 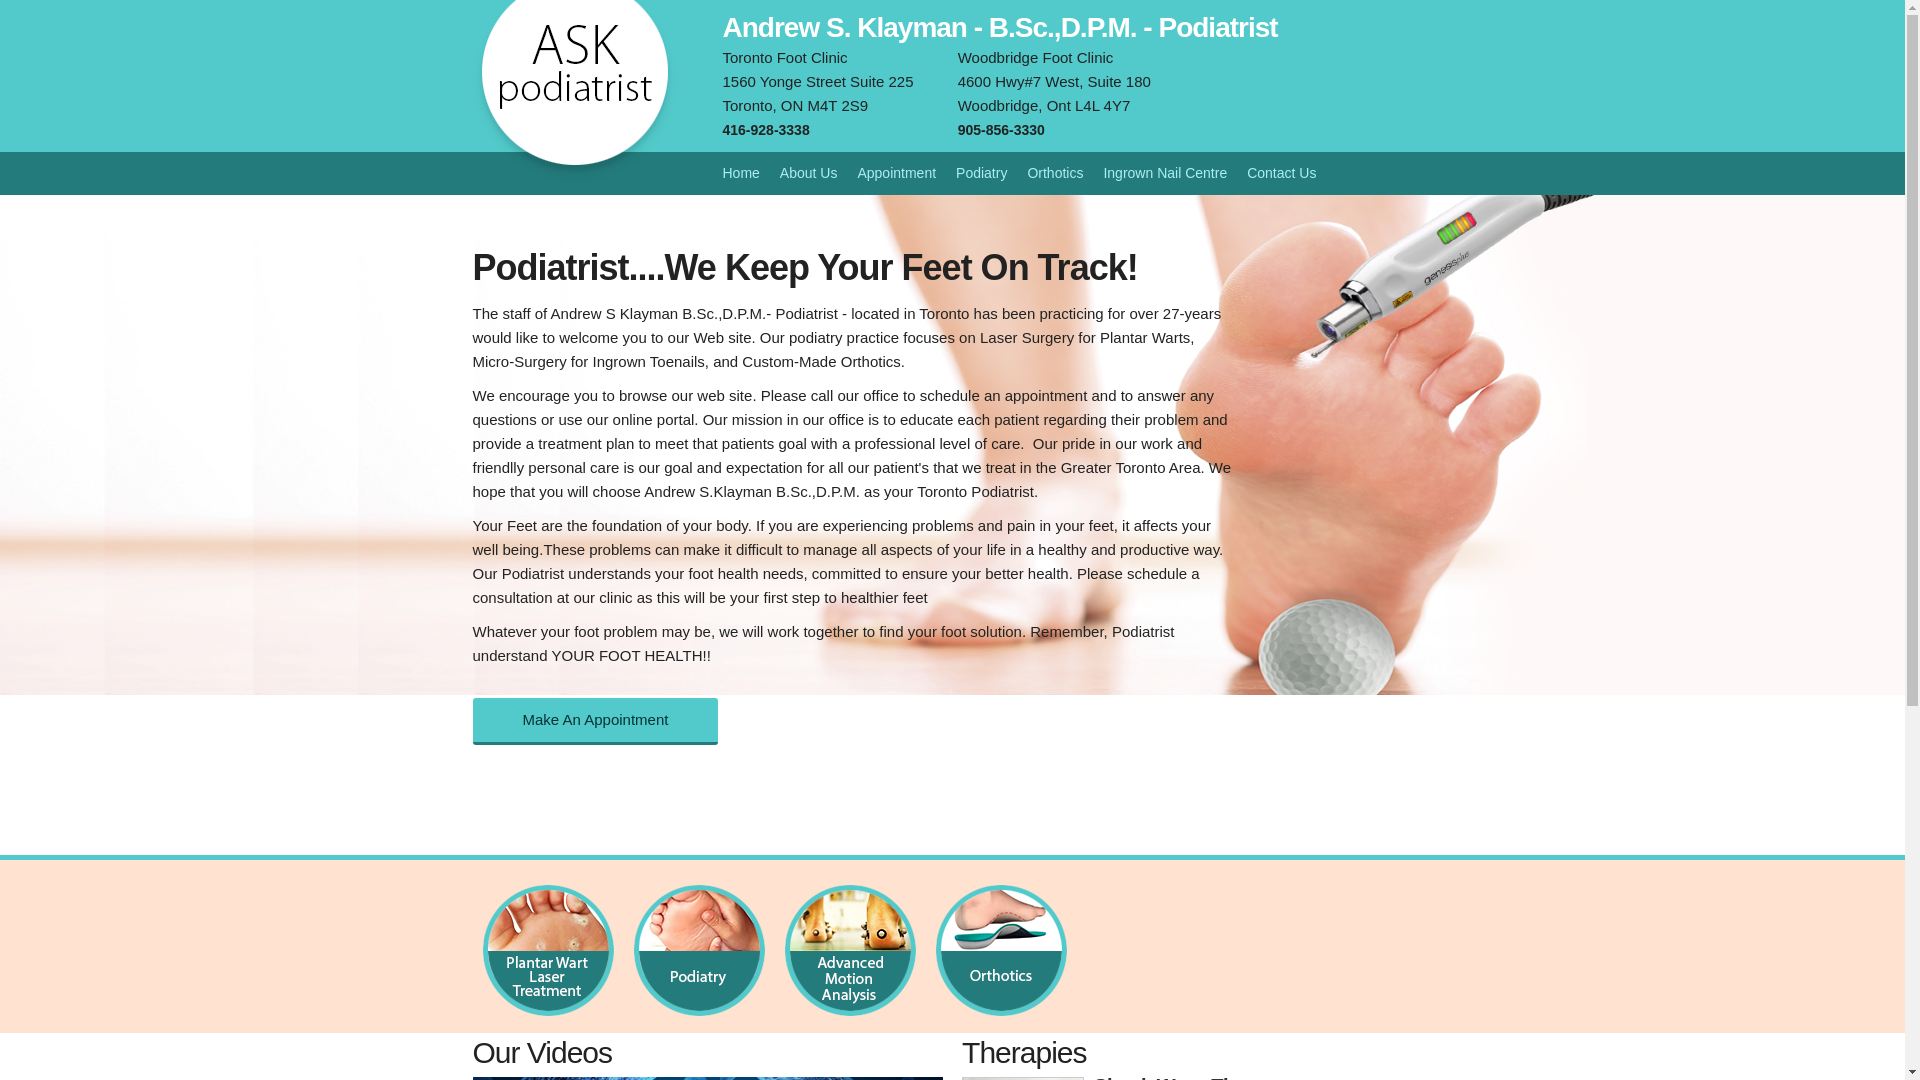 I want to click on 905-856-3330, so click(x=1002, y=130).